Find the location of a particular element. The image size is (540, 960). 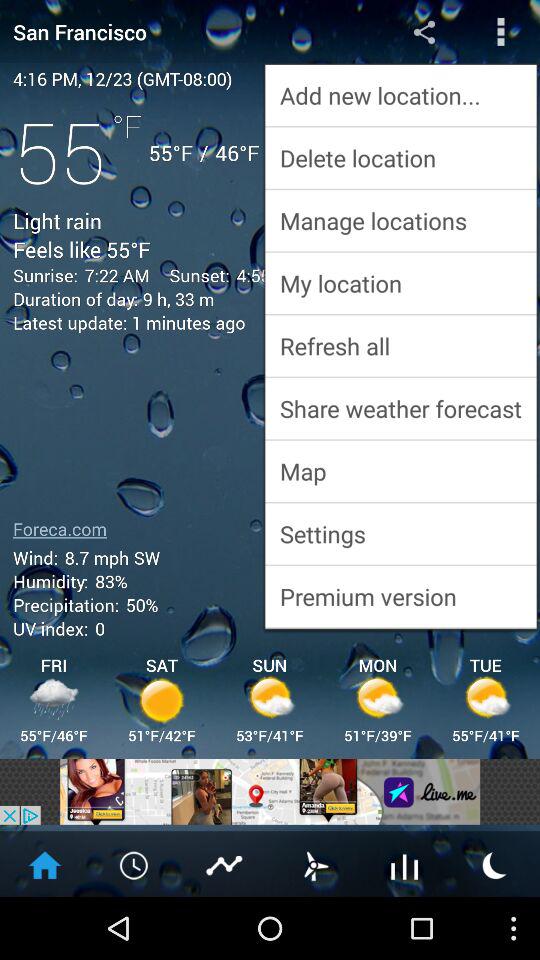

launch the refresh all item is located at coordinates (400, 346).